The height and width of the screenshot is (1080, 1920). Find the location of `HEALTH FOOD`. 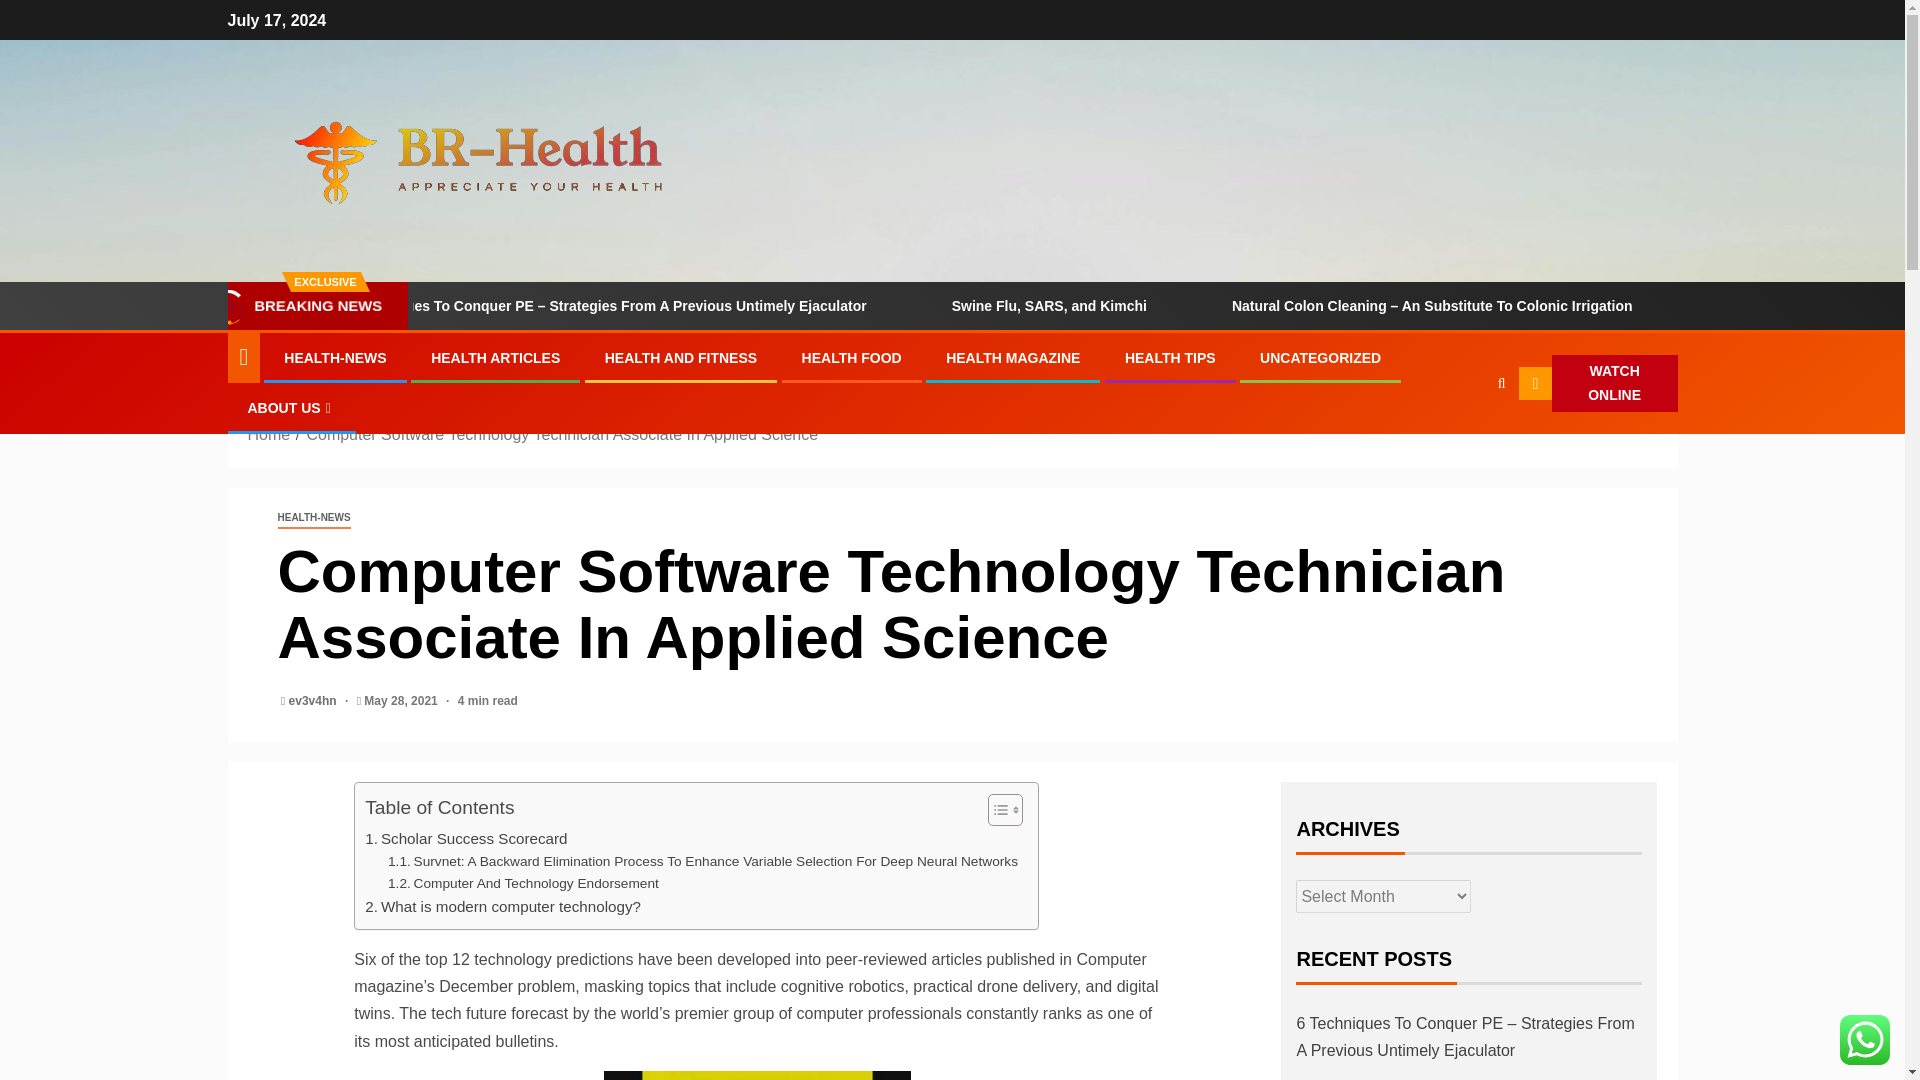

HEALTH FOOD is located at coordinates (852, 358).